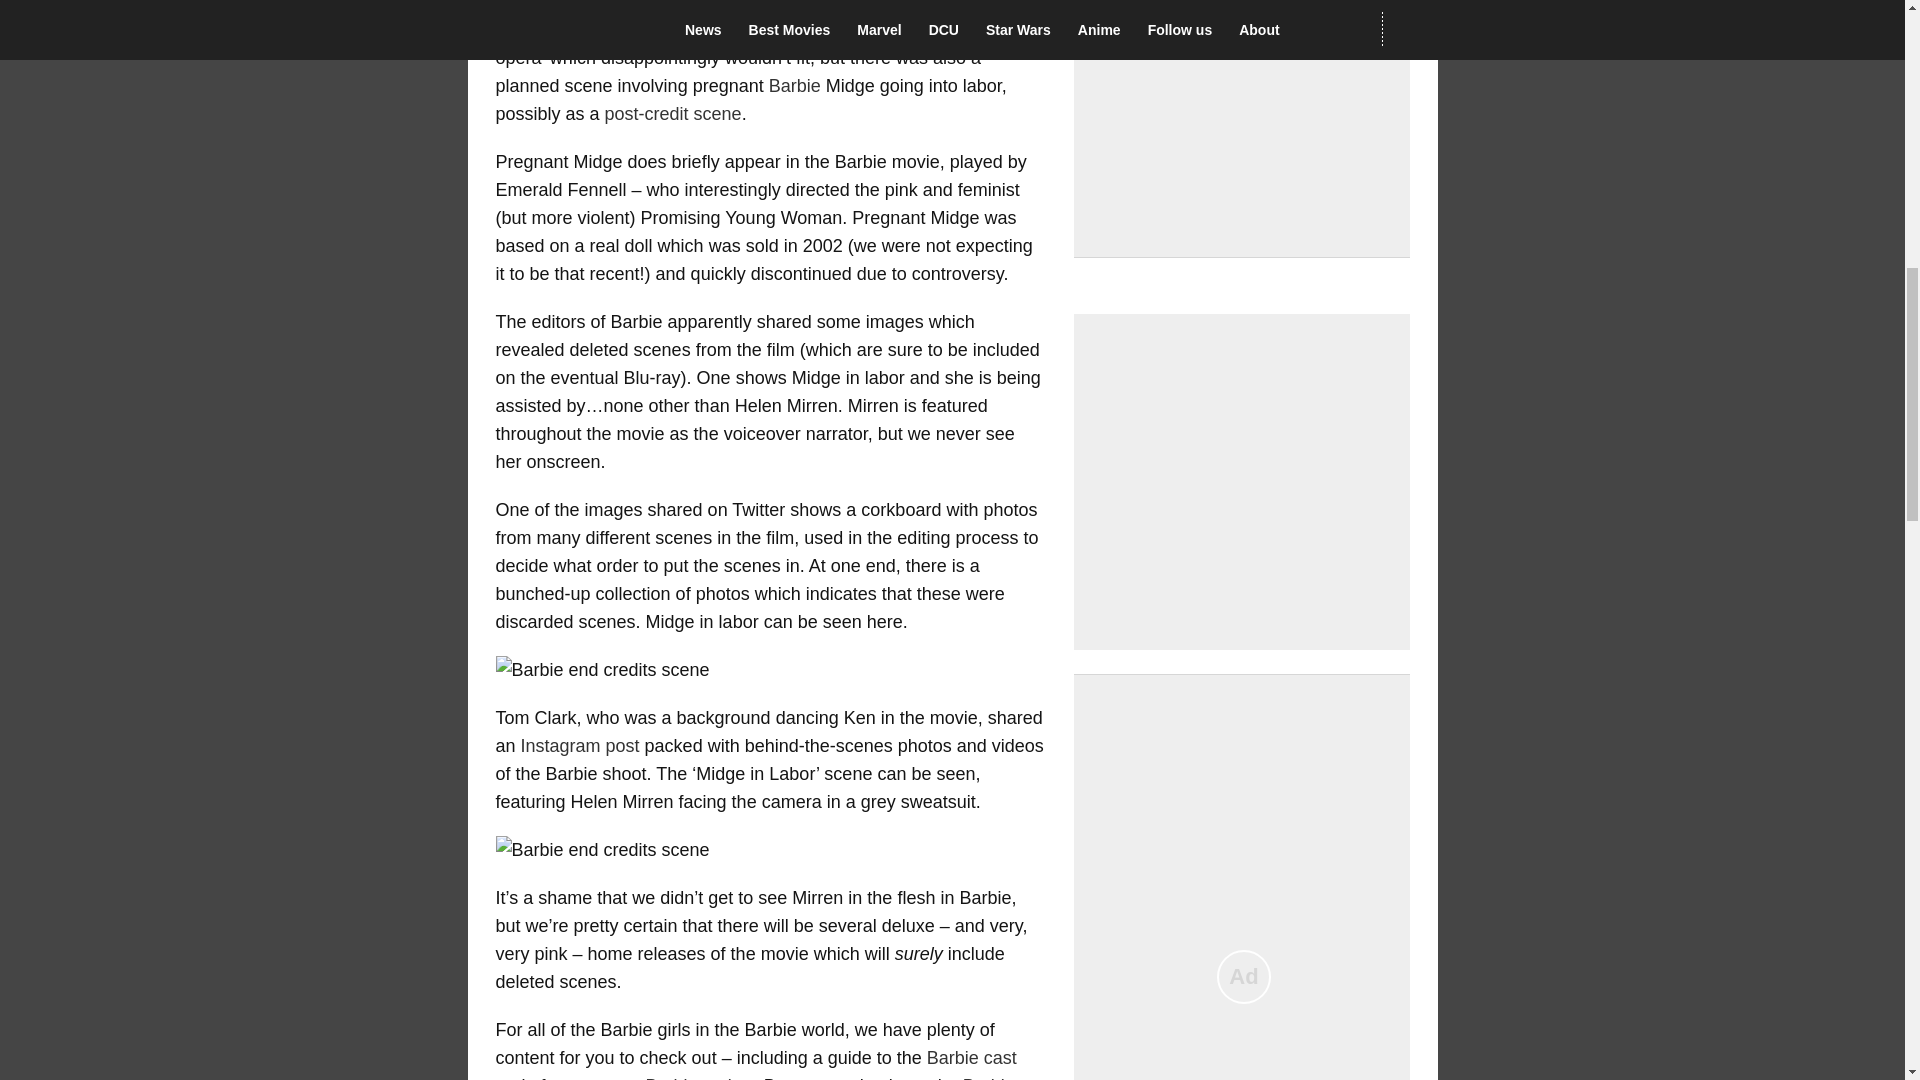 This screenshot has width=1920, height=1080. I want to click on post-credit scene, so click(672, 114).